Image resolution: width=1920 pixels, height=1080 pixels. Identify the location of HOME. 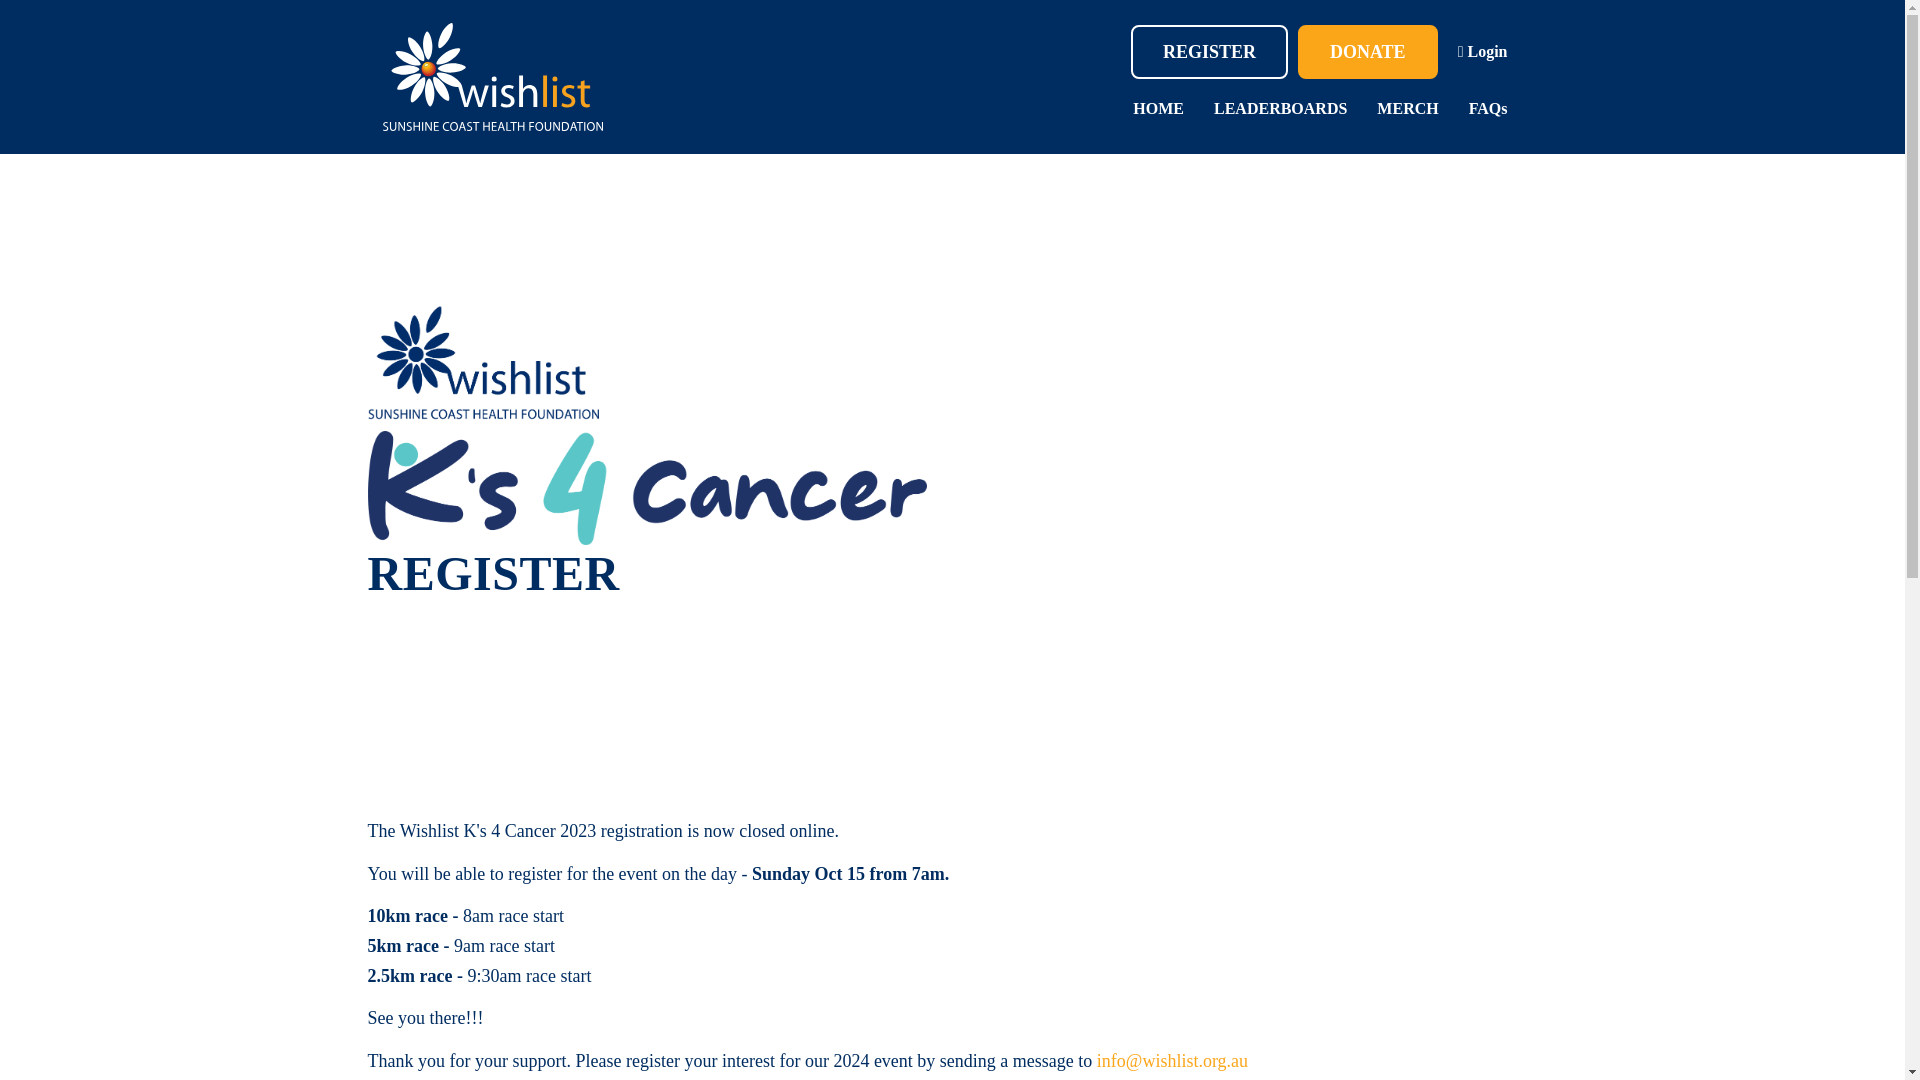
(1158, 108).